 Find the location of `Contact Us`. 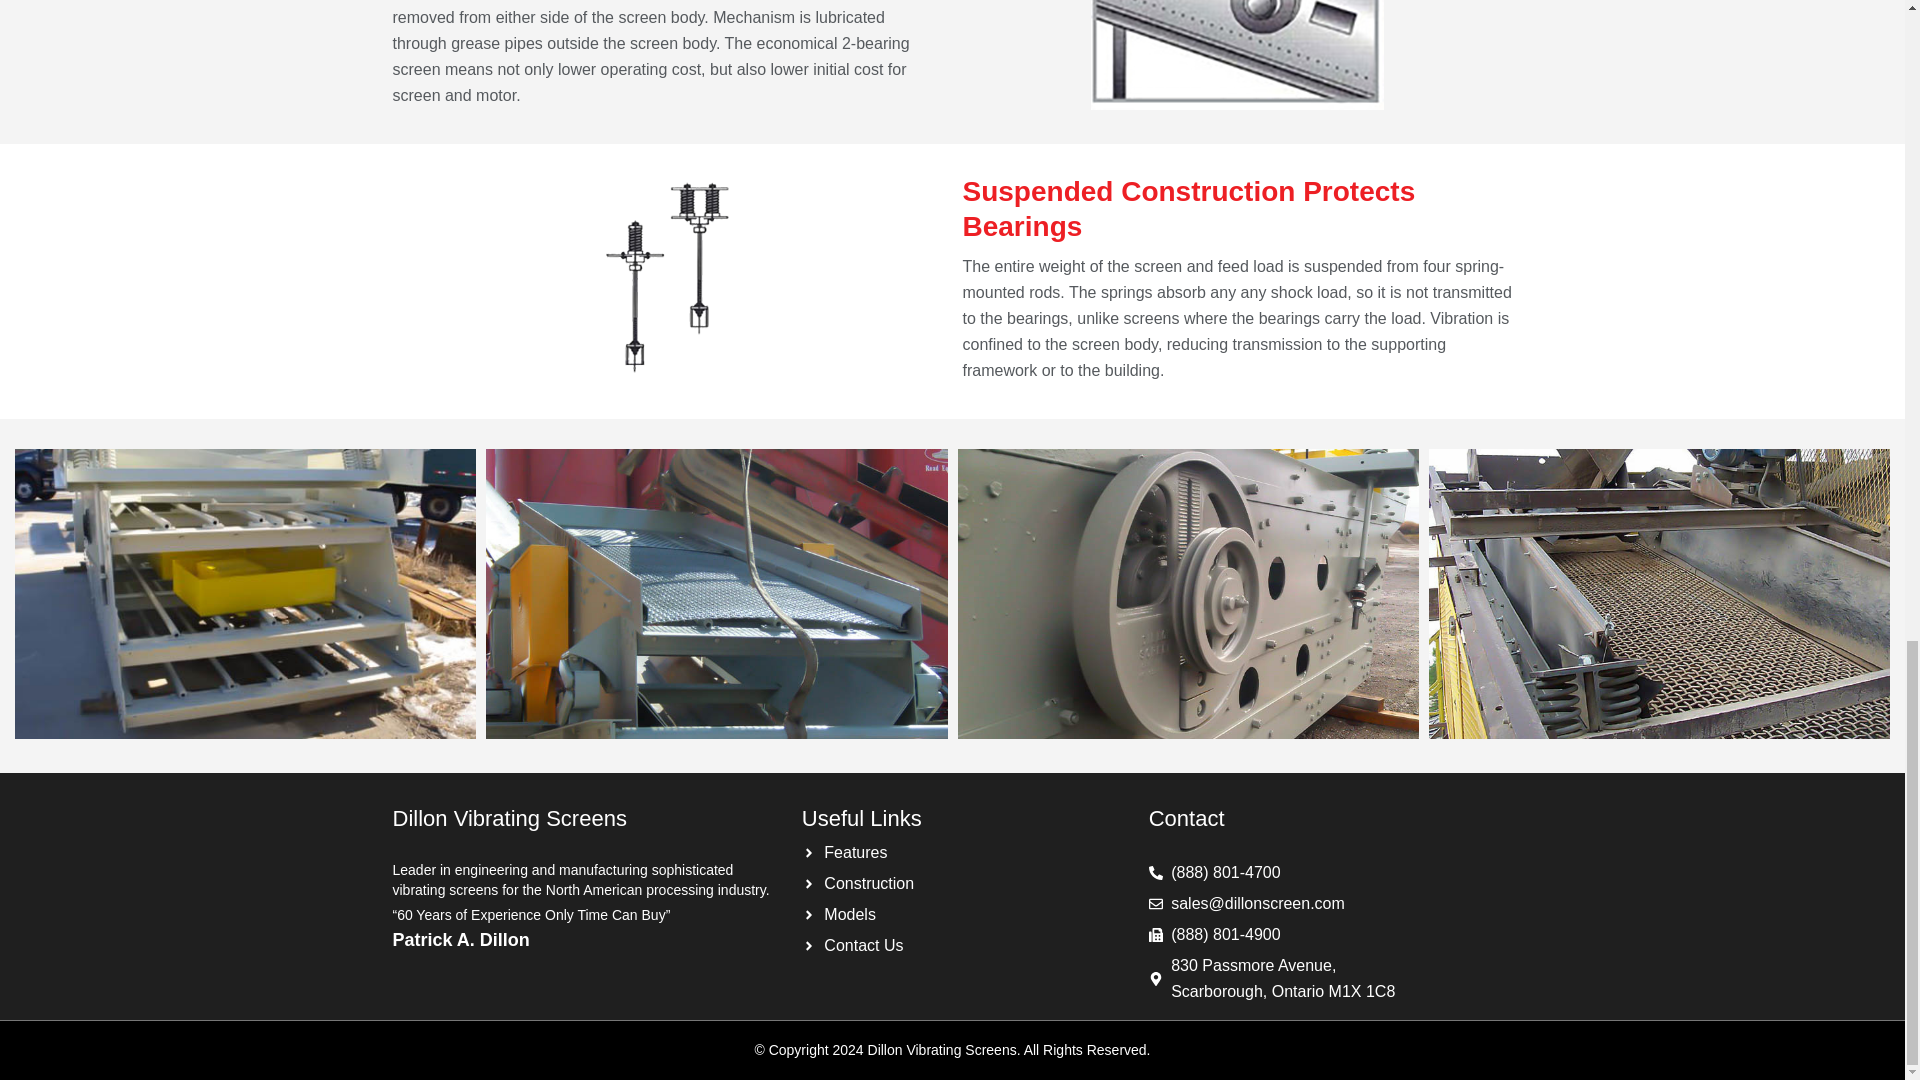

Contact Us is located at coordinates (853, 946).